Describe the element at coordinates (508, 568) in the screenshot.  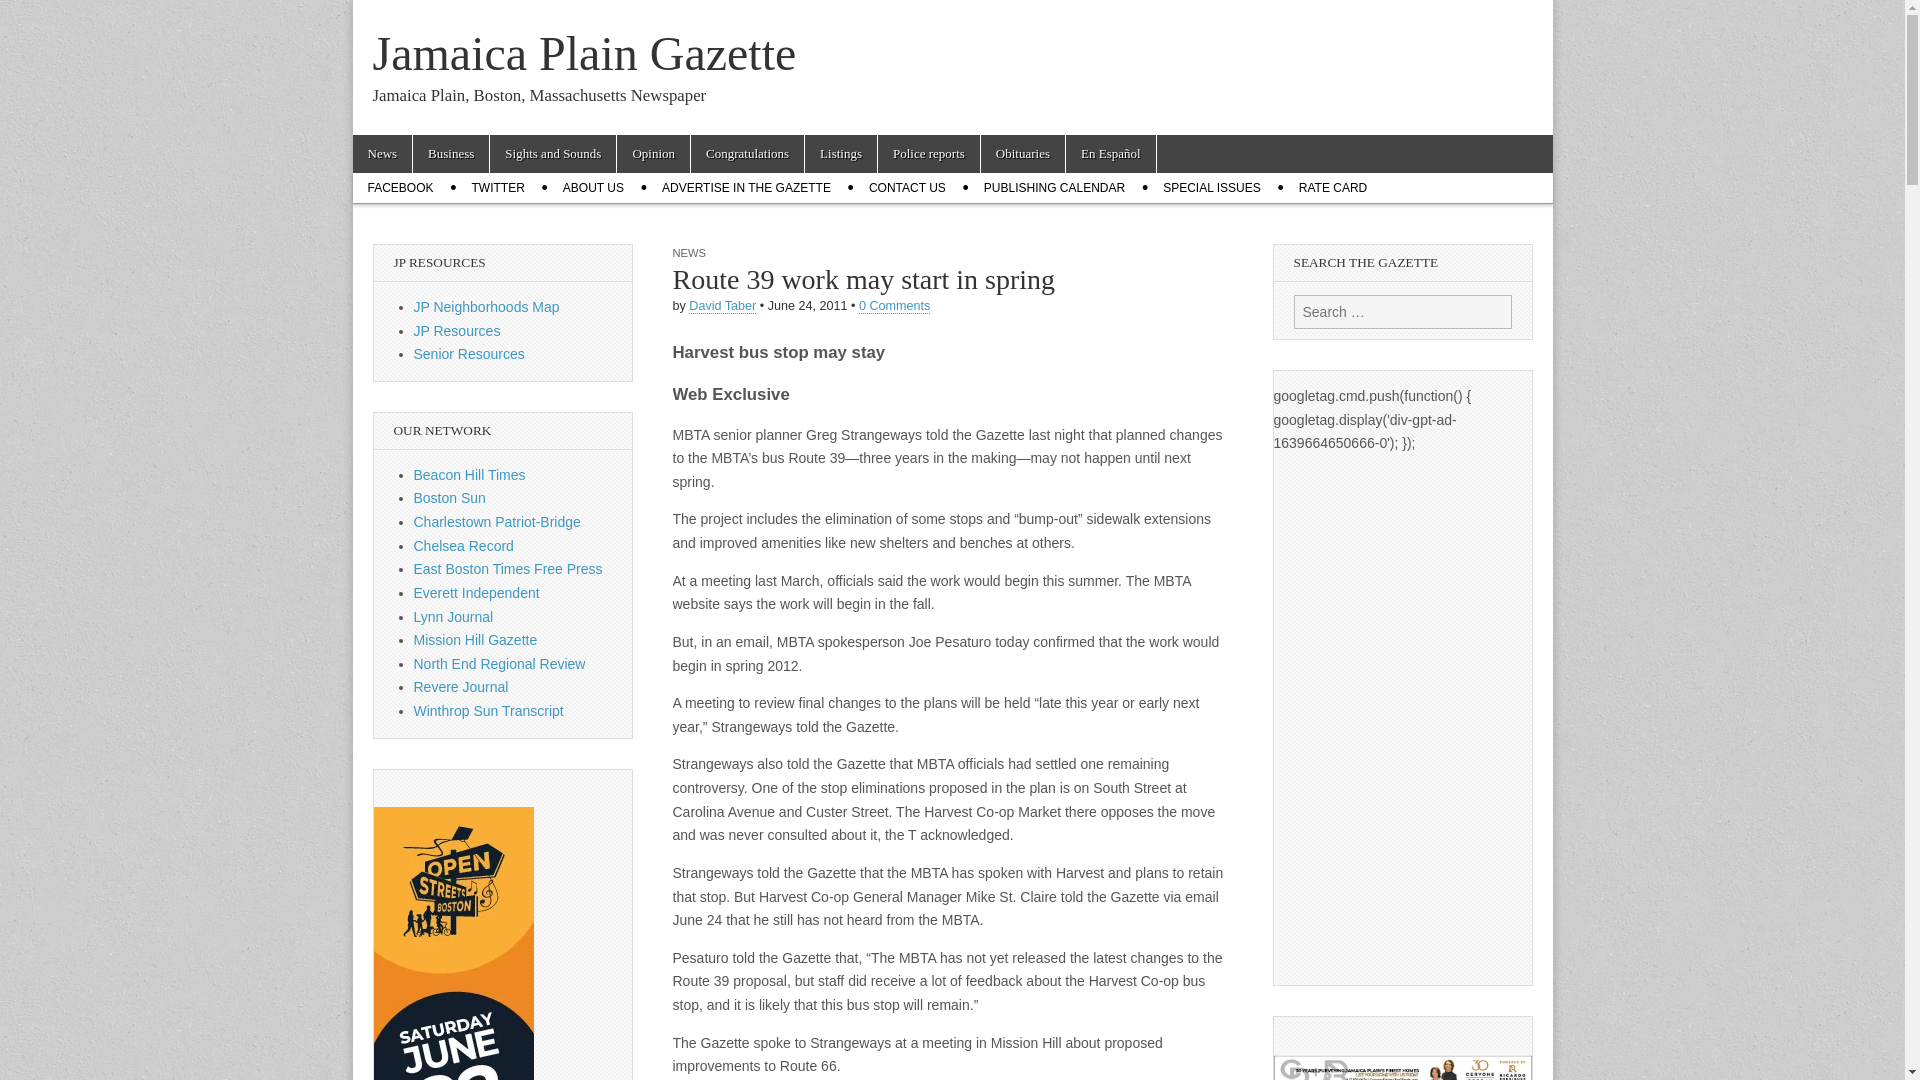
I see `East Boston Times Free Press` at that location.